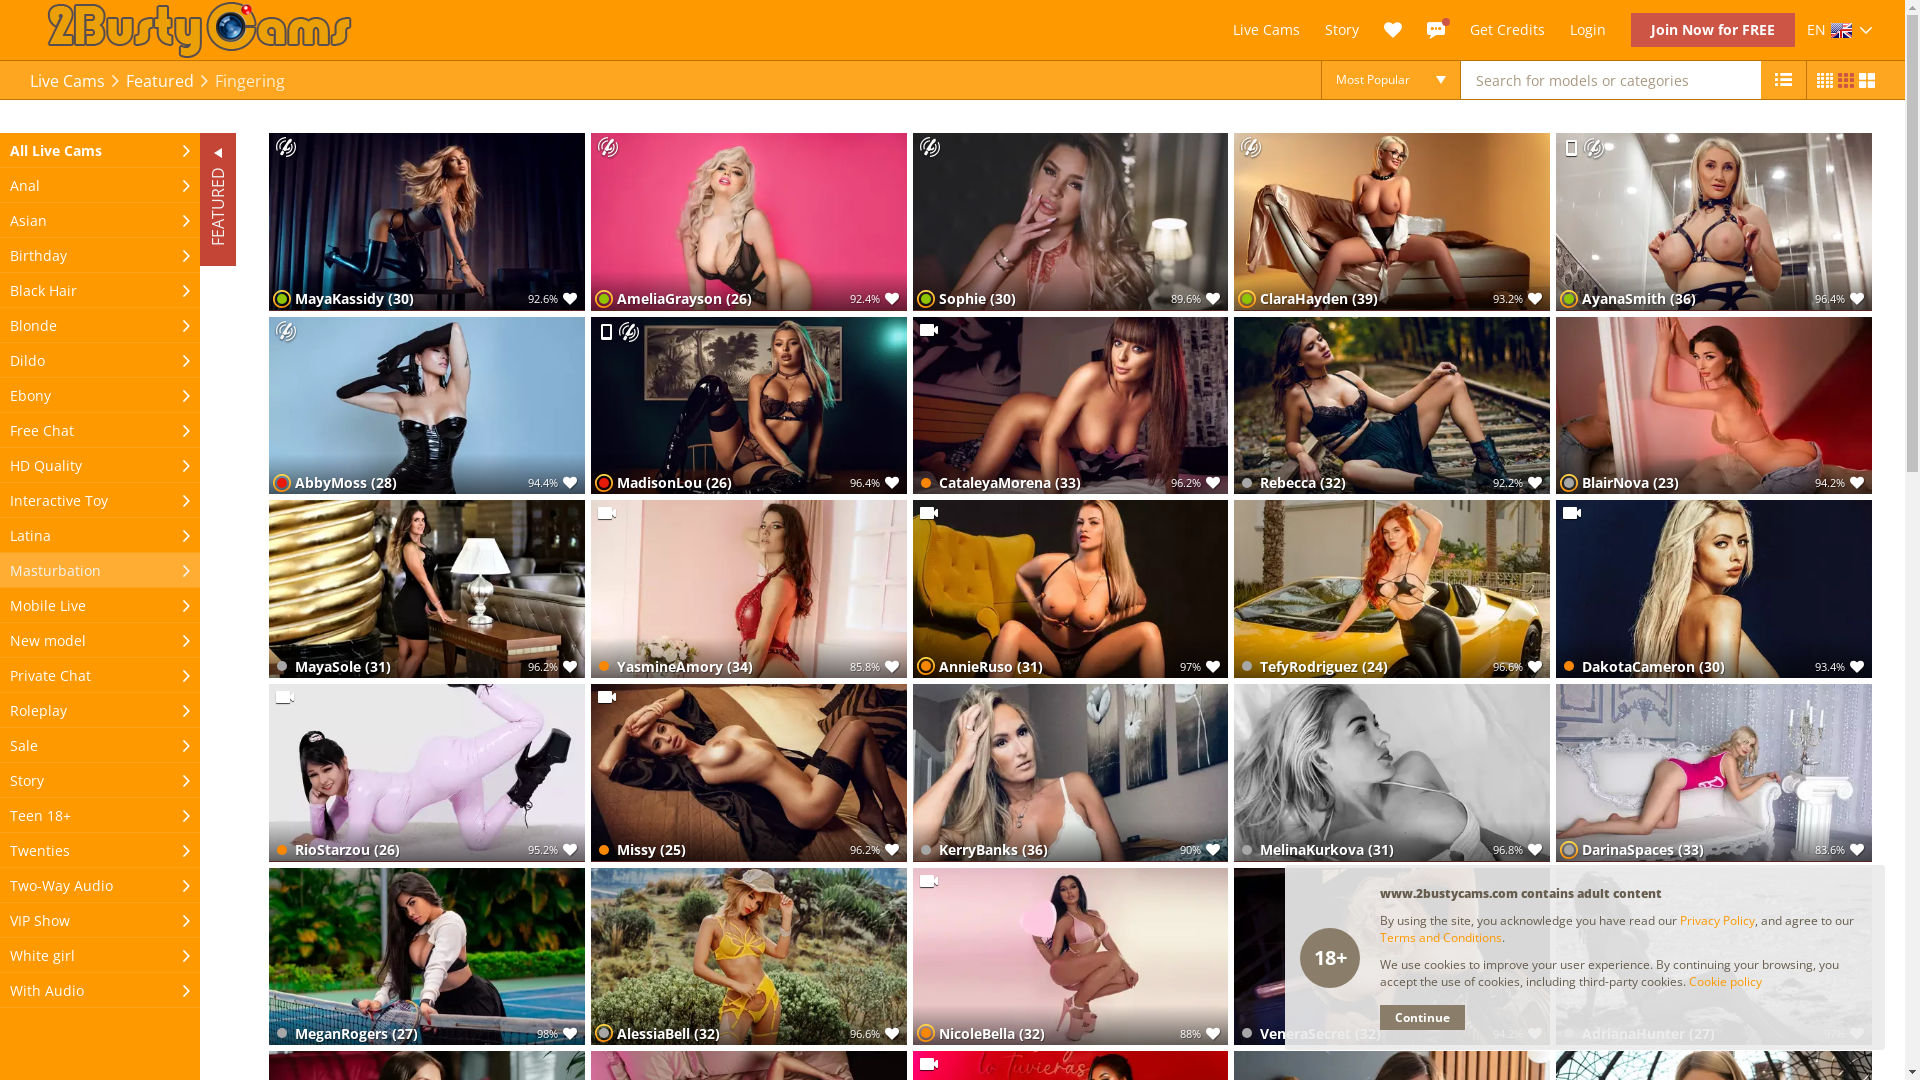 Image resolution: width=1920 pixels, height=1080 pixels. What do you see at coordinates (100, 466) in the screenshot?
I see `HD Quality` at bounding box center [100, 466].